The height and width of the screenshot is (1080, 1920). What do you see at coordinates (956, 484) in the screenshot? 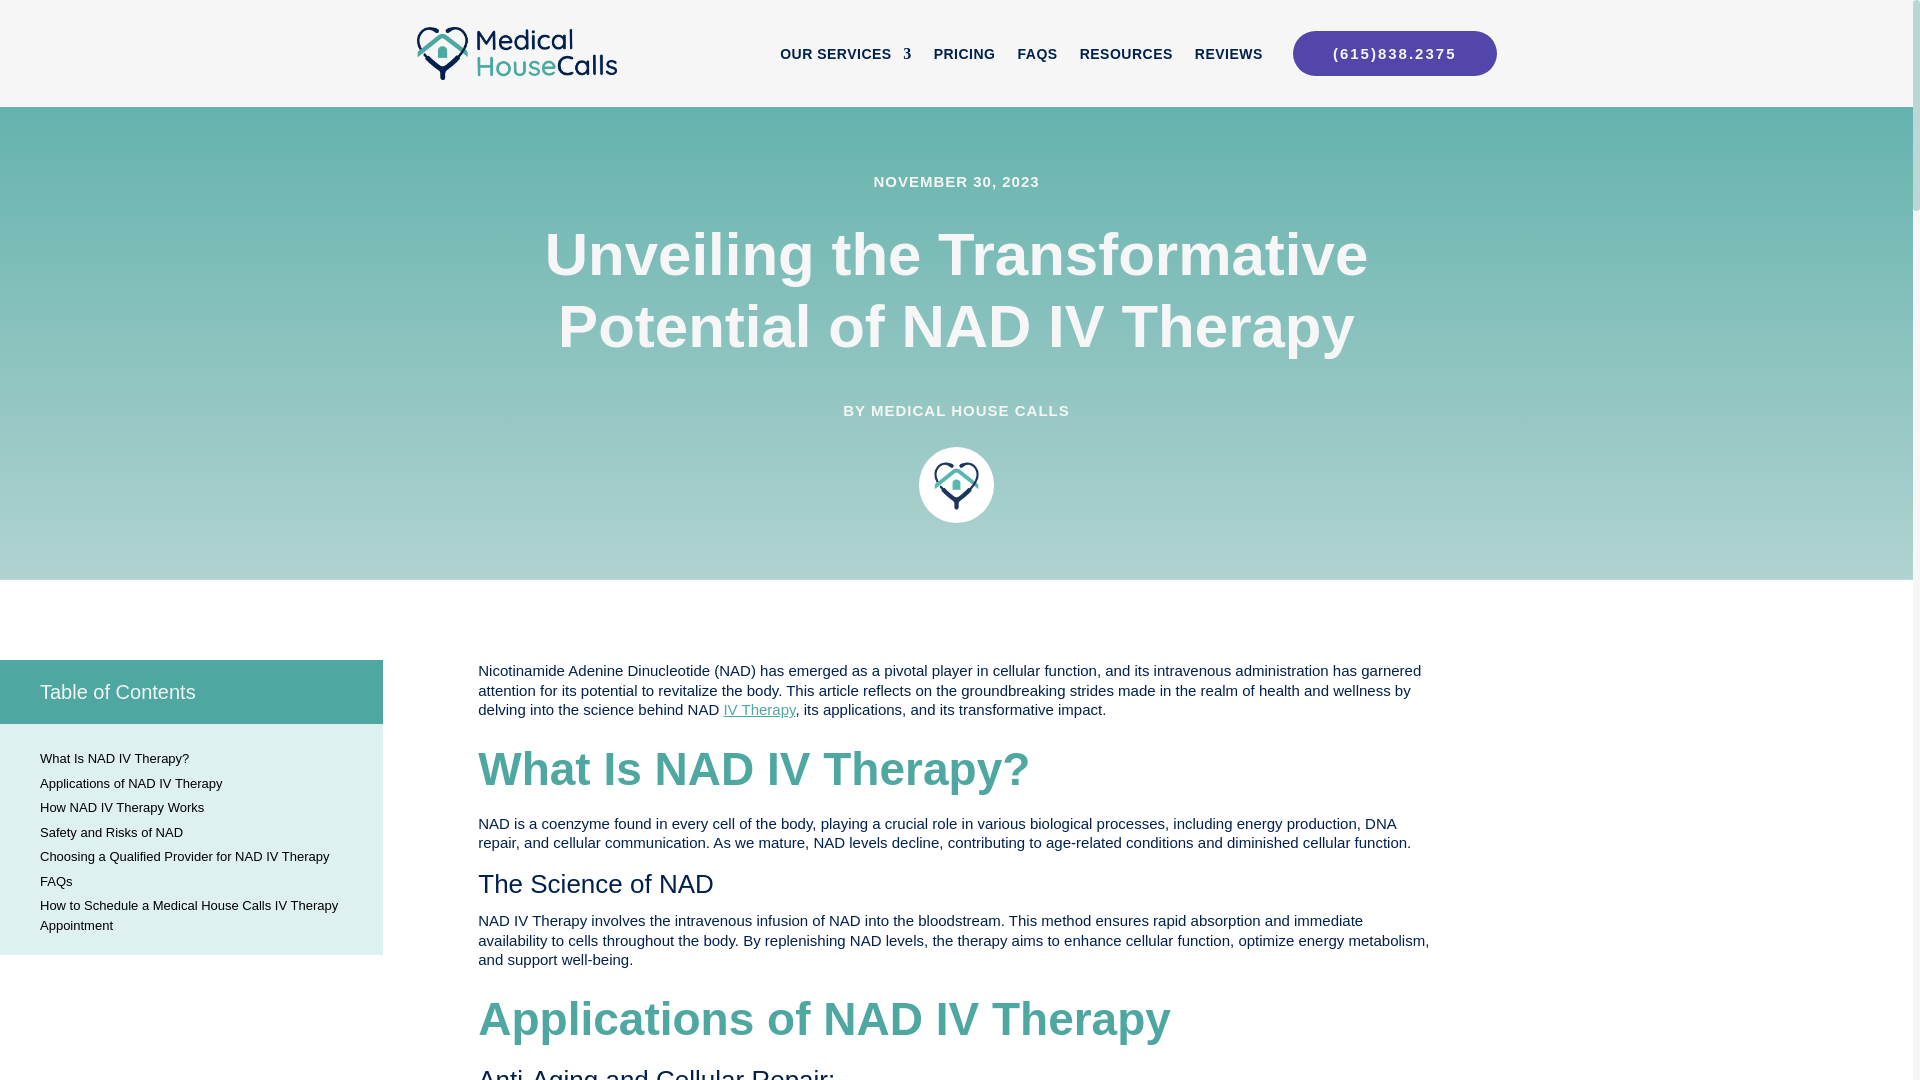
I see `medical-house-calls-logo` at bounding box center [956, 484].